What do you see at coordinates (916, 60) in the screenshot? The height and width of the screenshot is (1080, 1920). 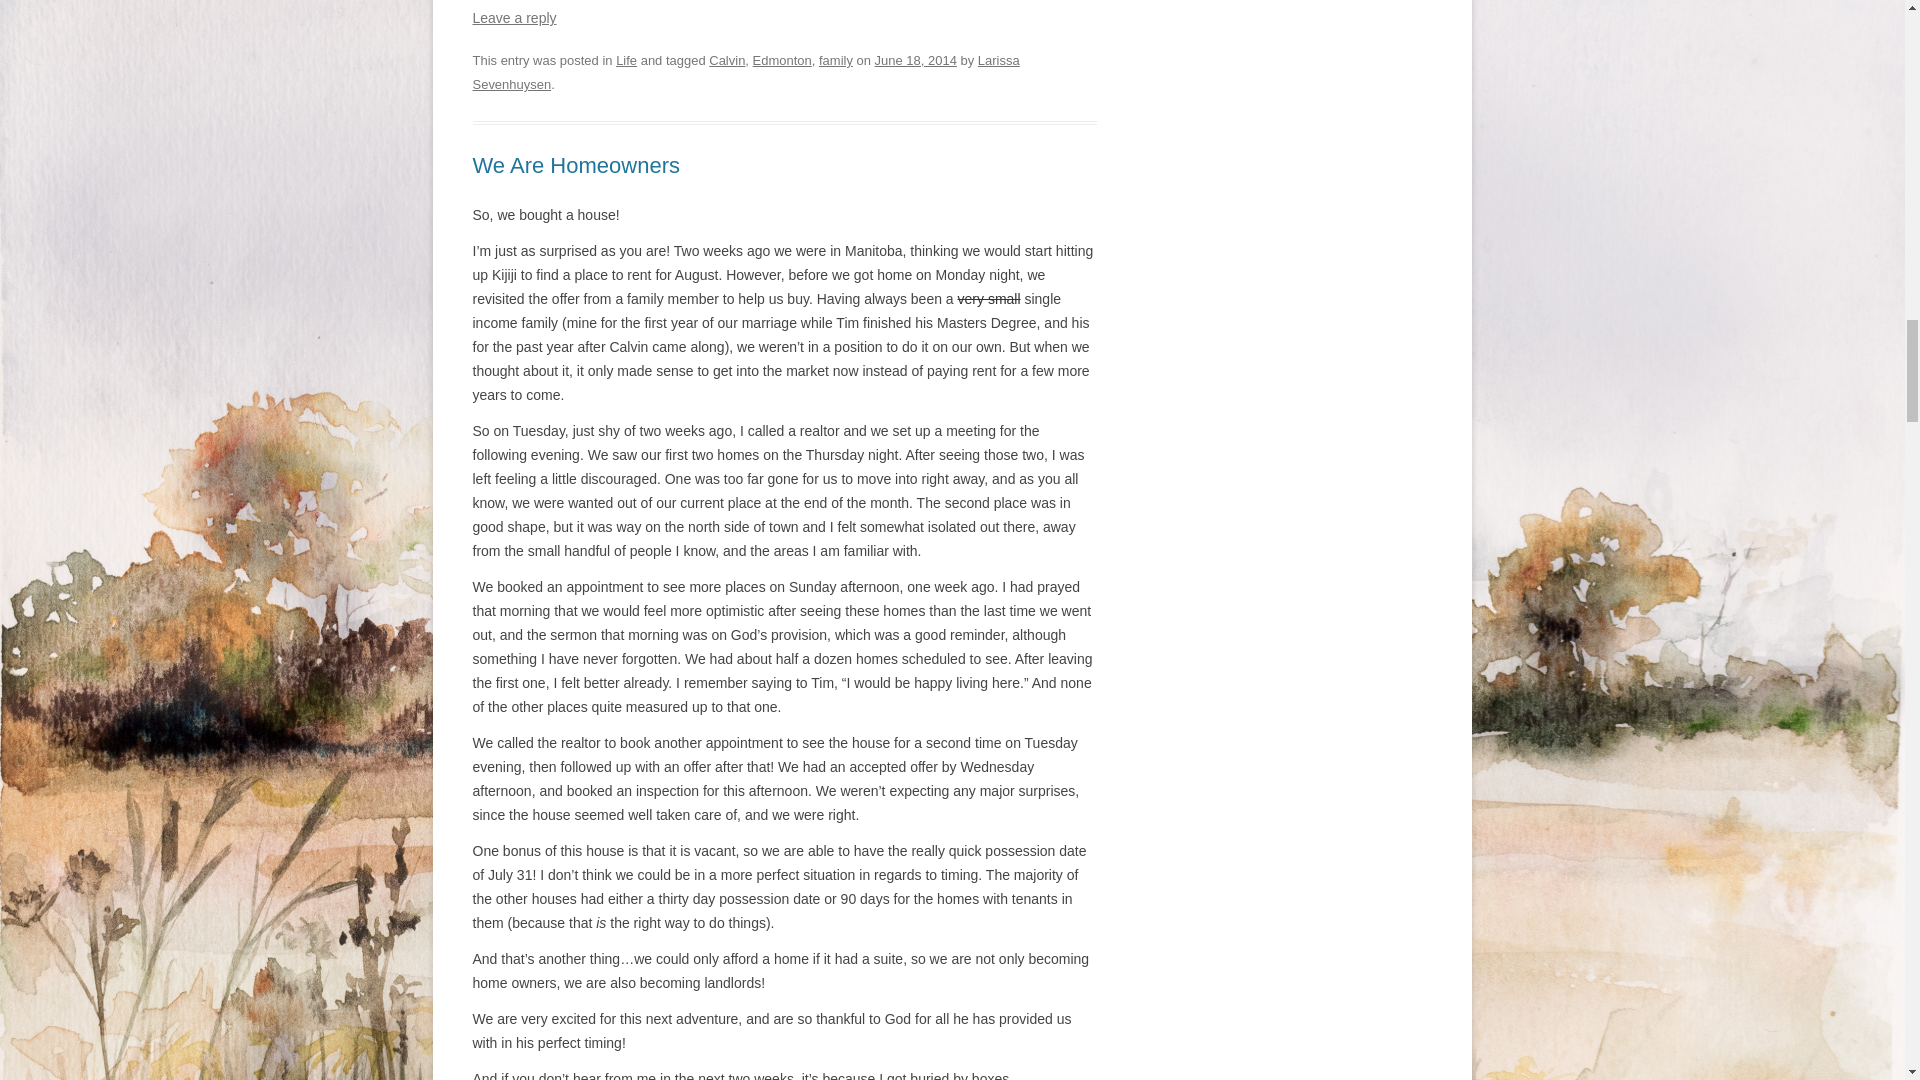 I see `1:20 pm` at bounding box center [916, 60].